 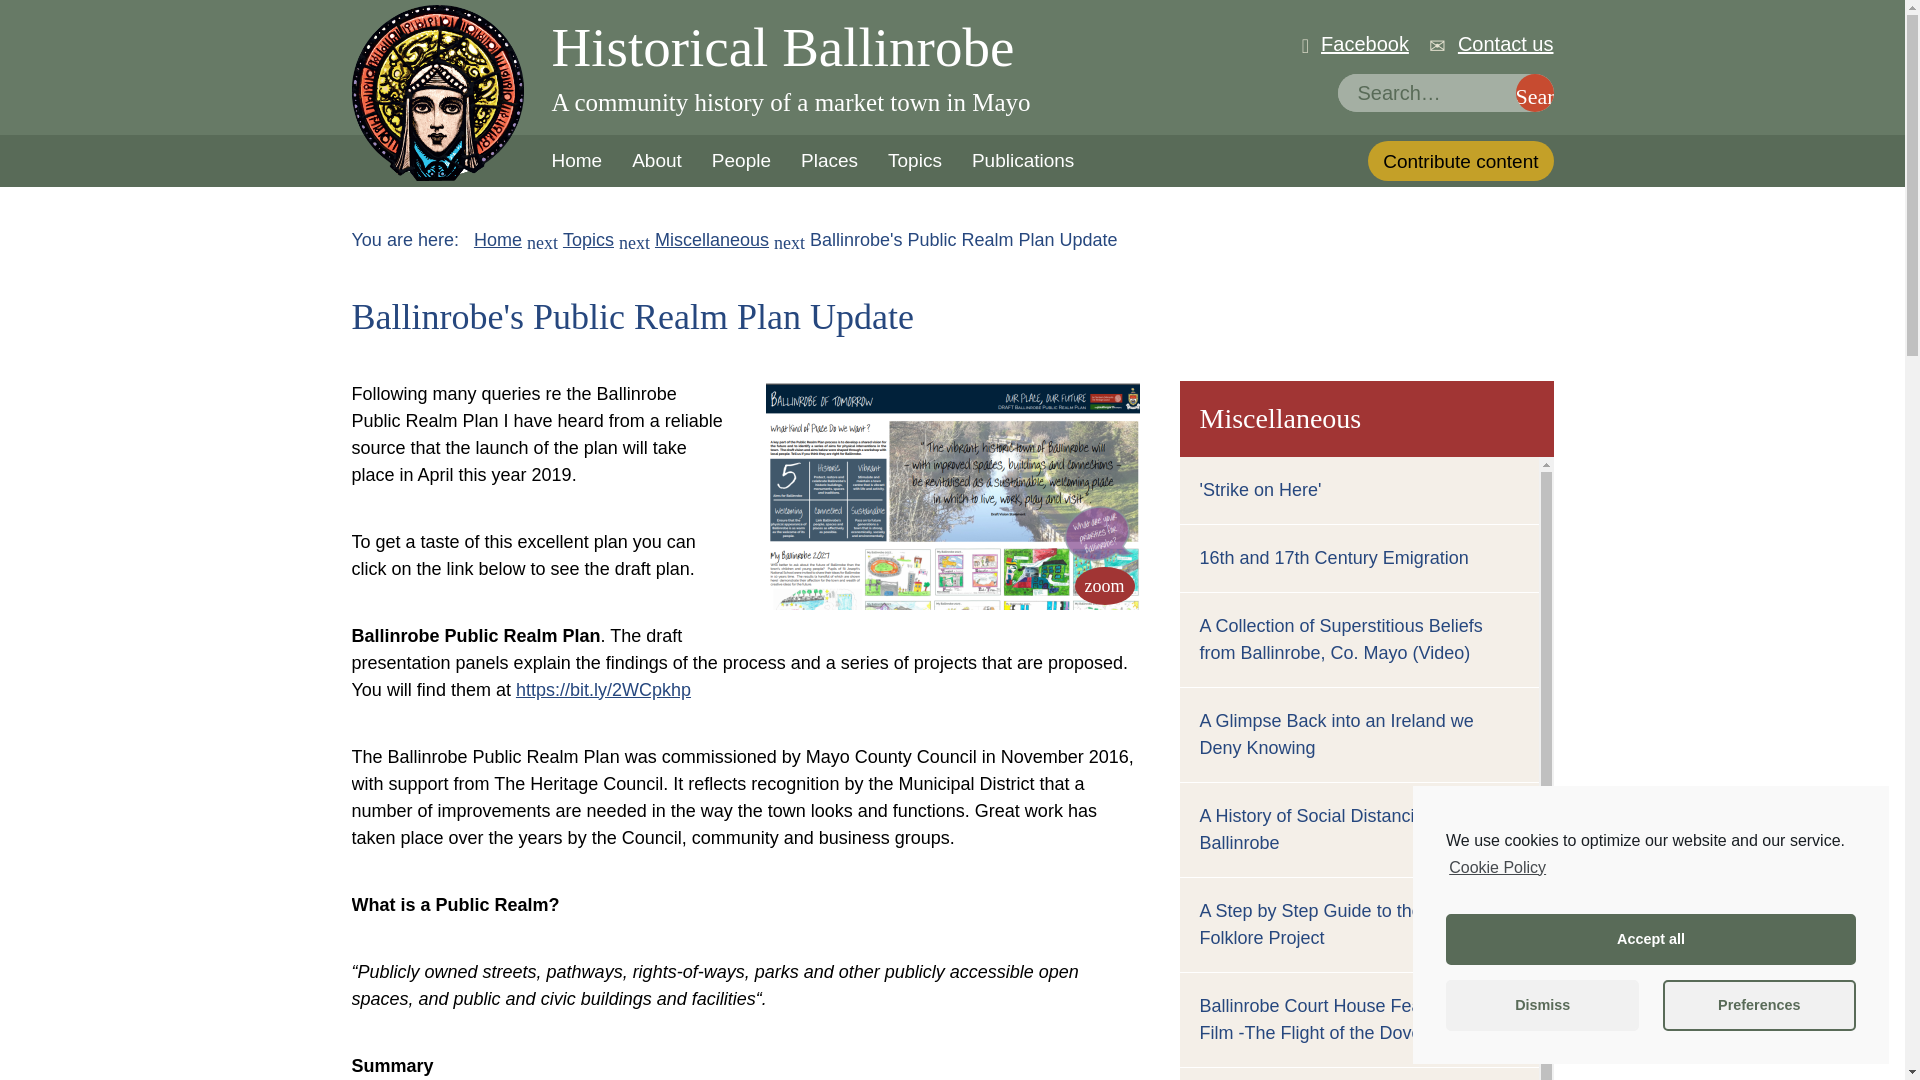 What do you see at coordinates (1460, 161) in the screenshot?
I see `Contribute content` at bounding box center [1460, 161].